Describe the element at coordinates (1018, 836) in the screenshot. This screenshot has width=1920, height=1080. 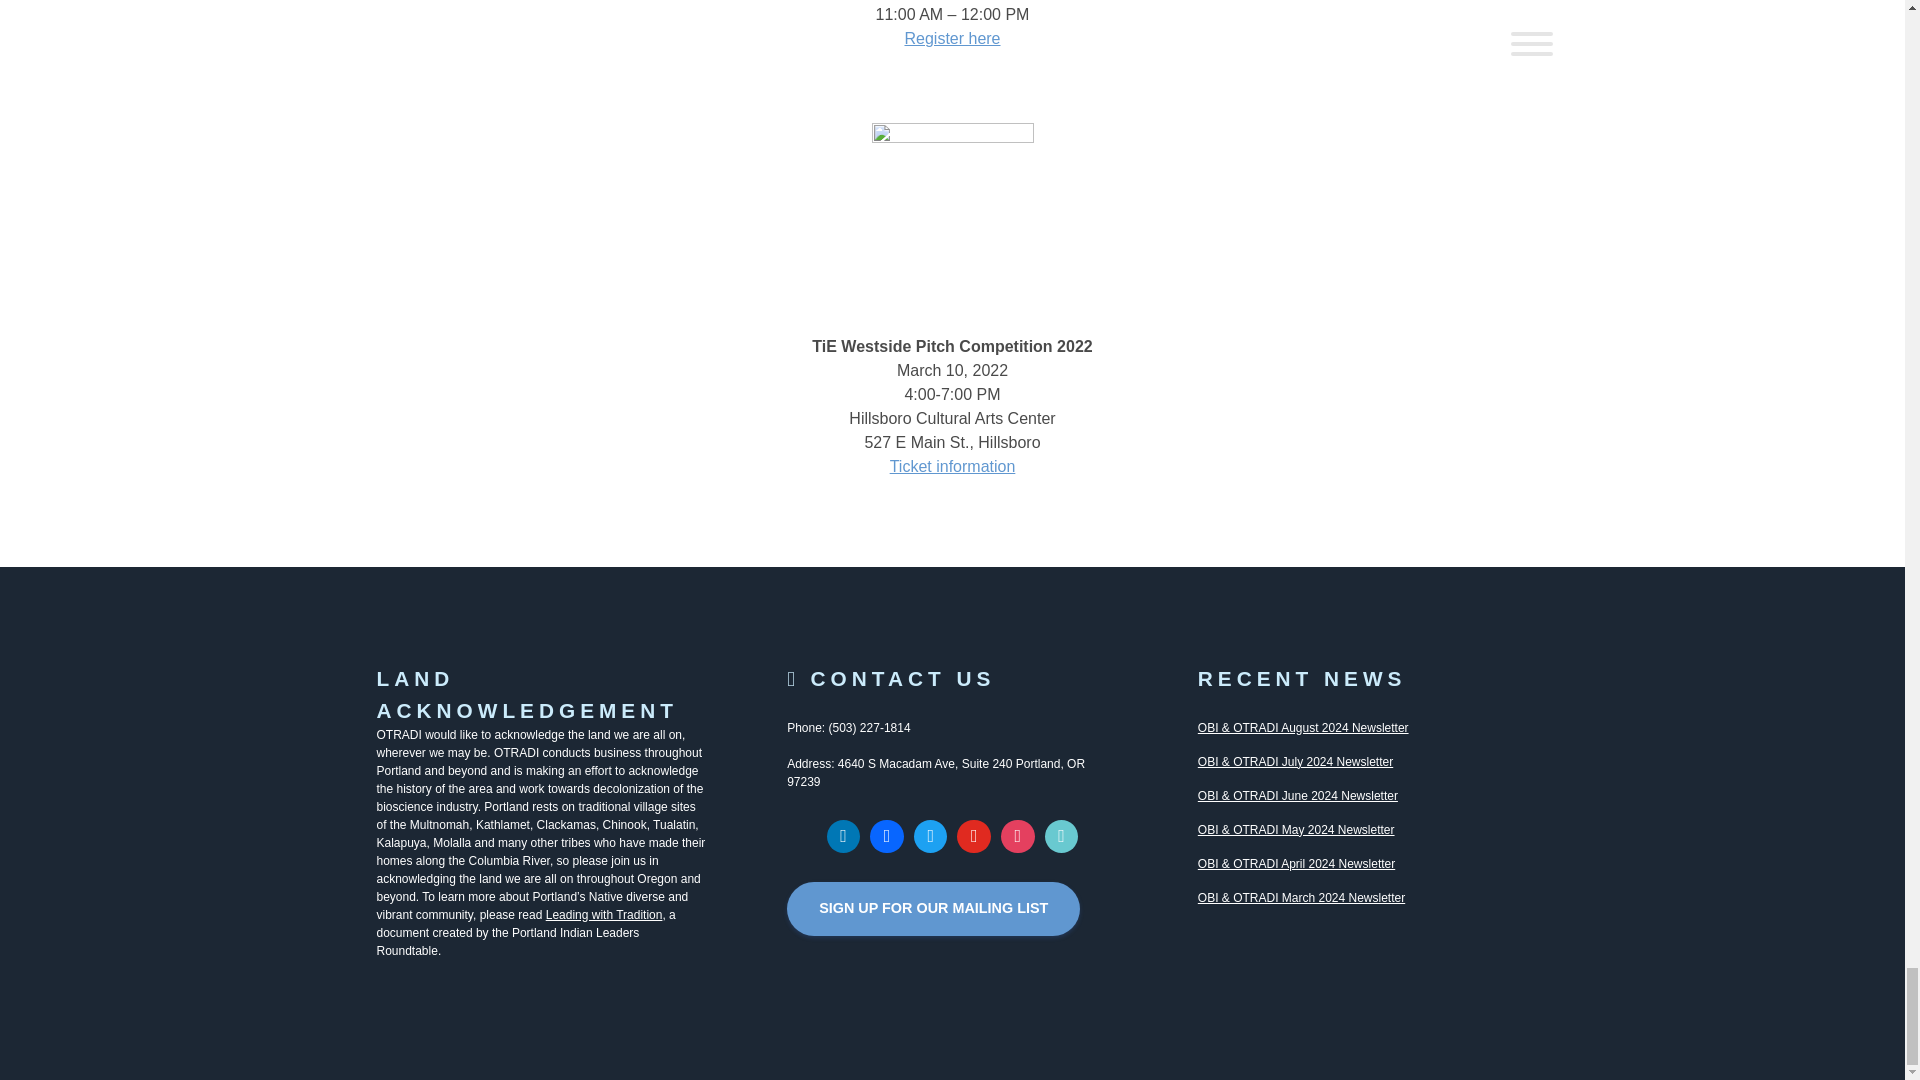
I see `Instagram` at that location.